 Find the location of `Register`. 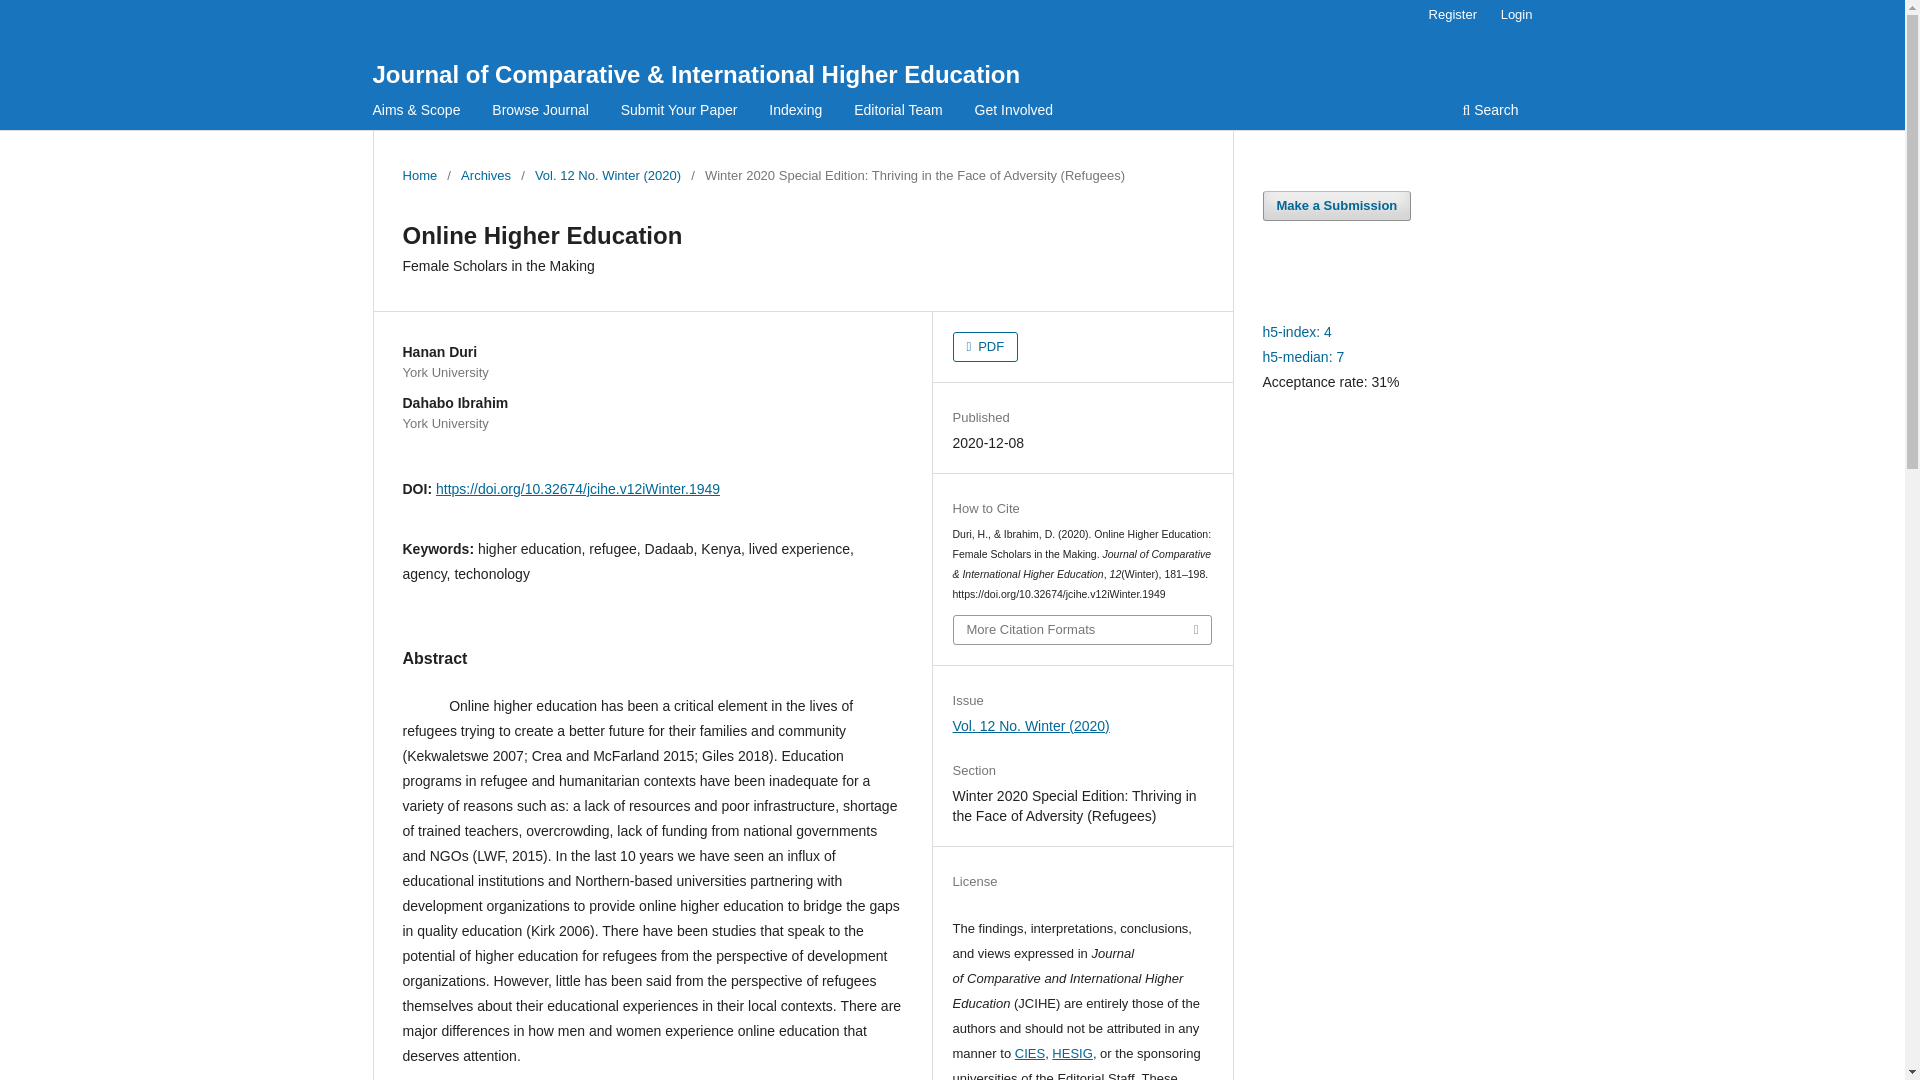

Register is located at coordinates (1452, 15).